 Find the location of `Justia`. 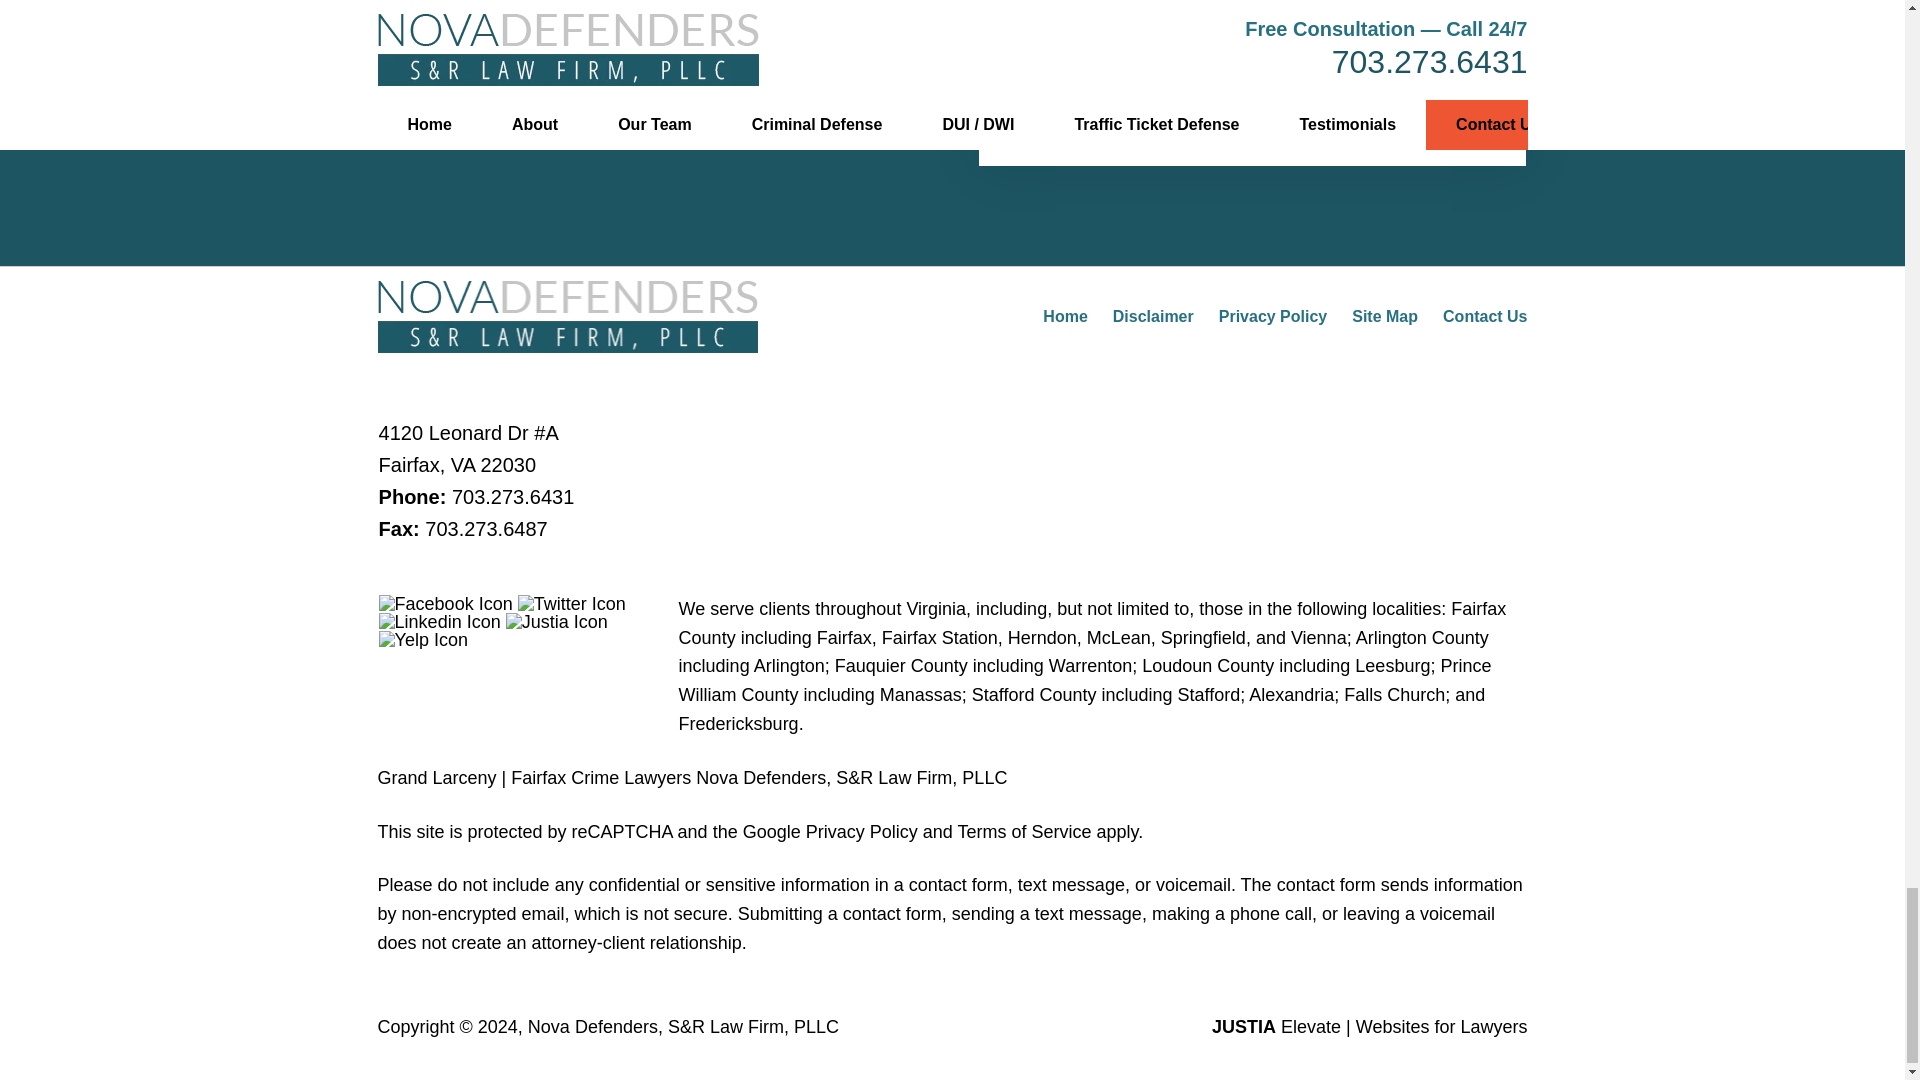

Justia is located at coordinates (557, 622).